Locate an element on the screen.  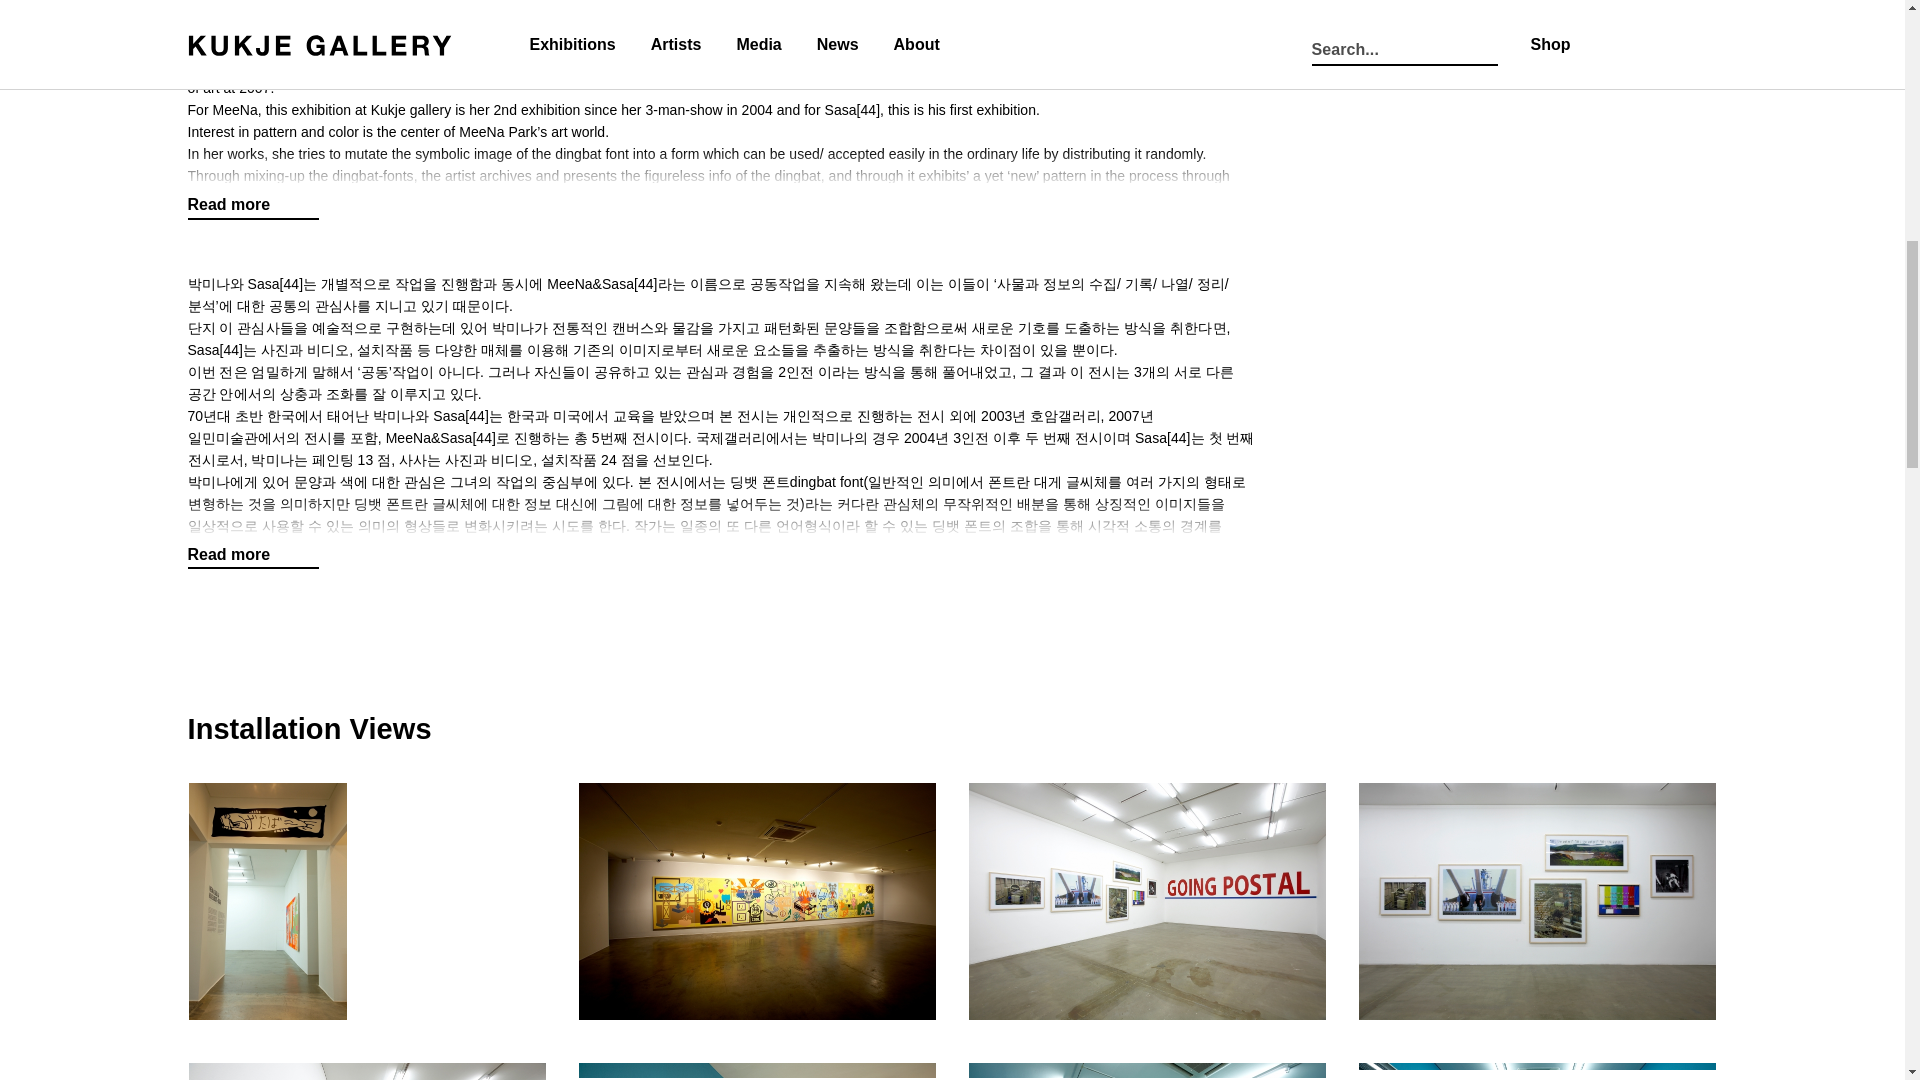
Read more is located at coordinates (254, 205).